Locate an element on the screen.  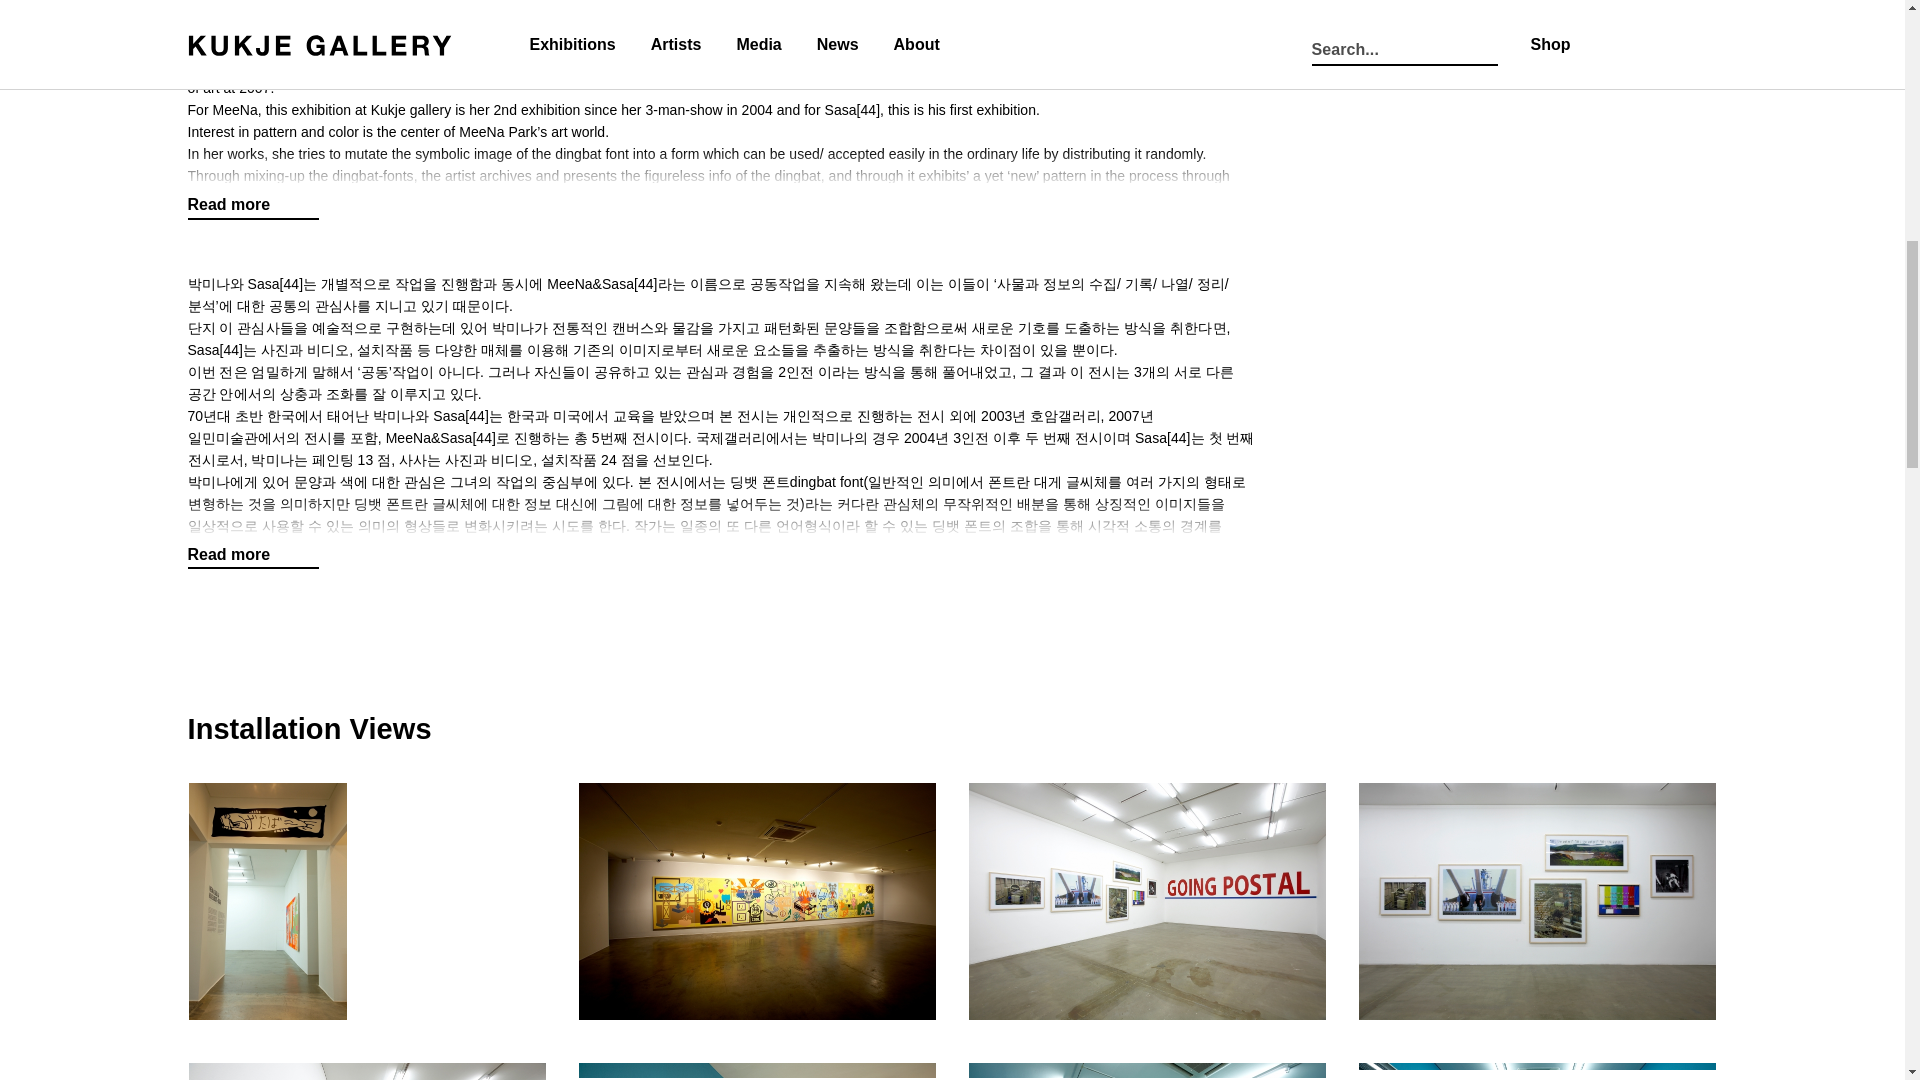
Read more is located at coordinates (254, 205).